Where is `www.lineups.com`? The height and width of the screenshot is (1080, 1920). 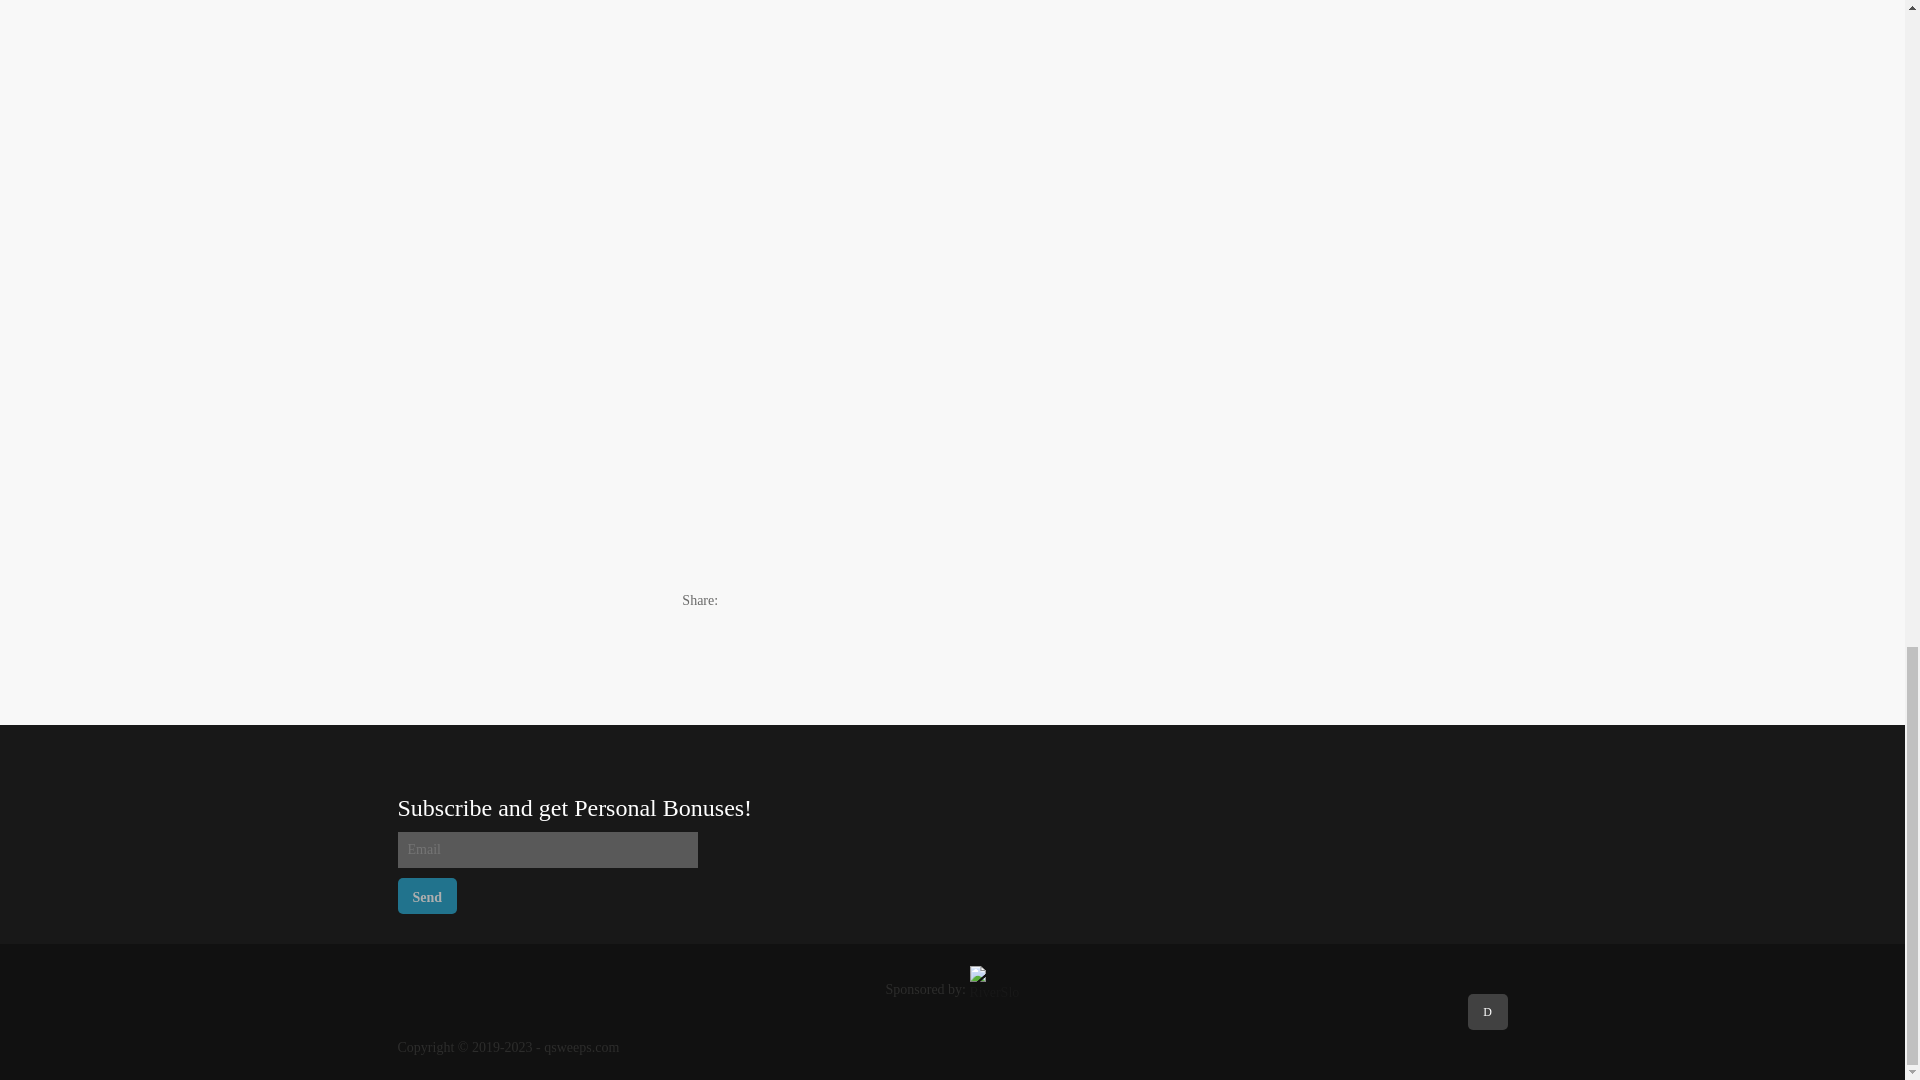 www.lineups.com is located at coordinates (467, 544).